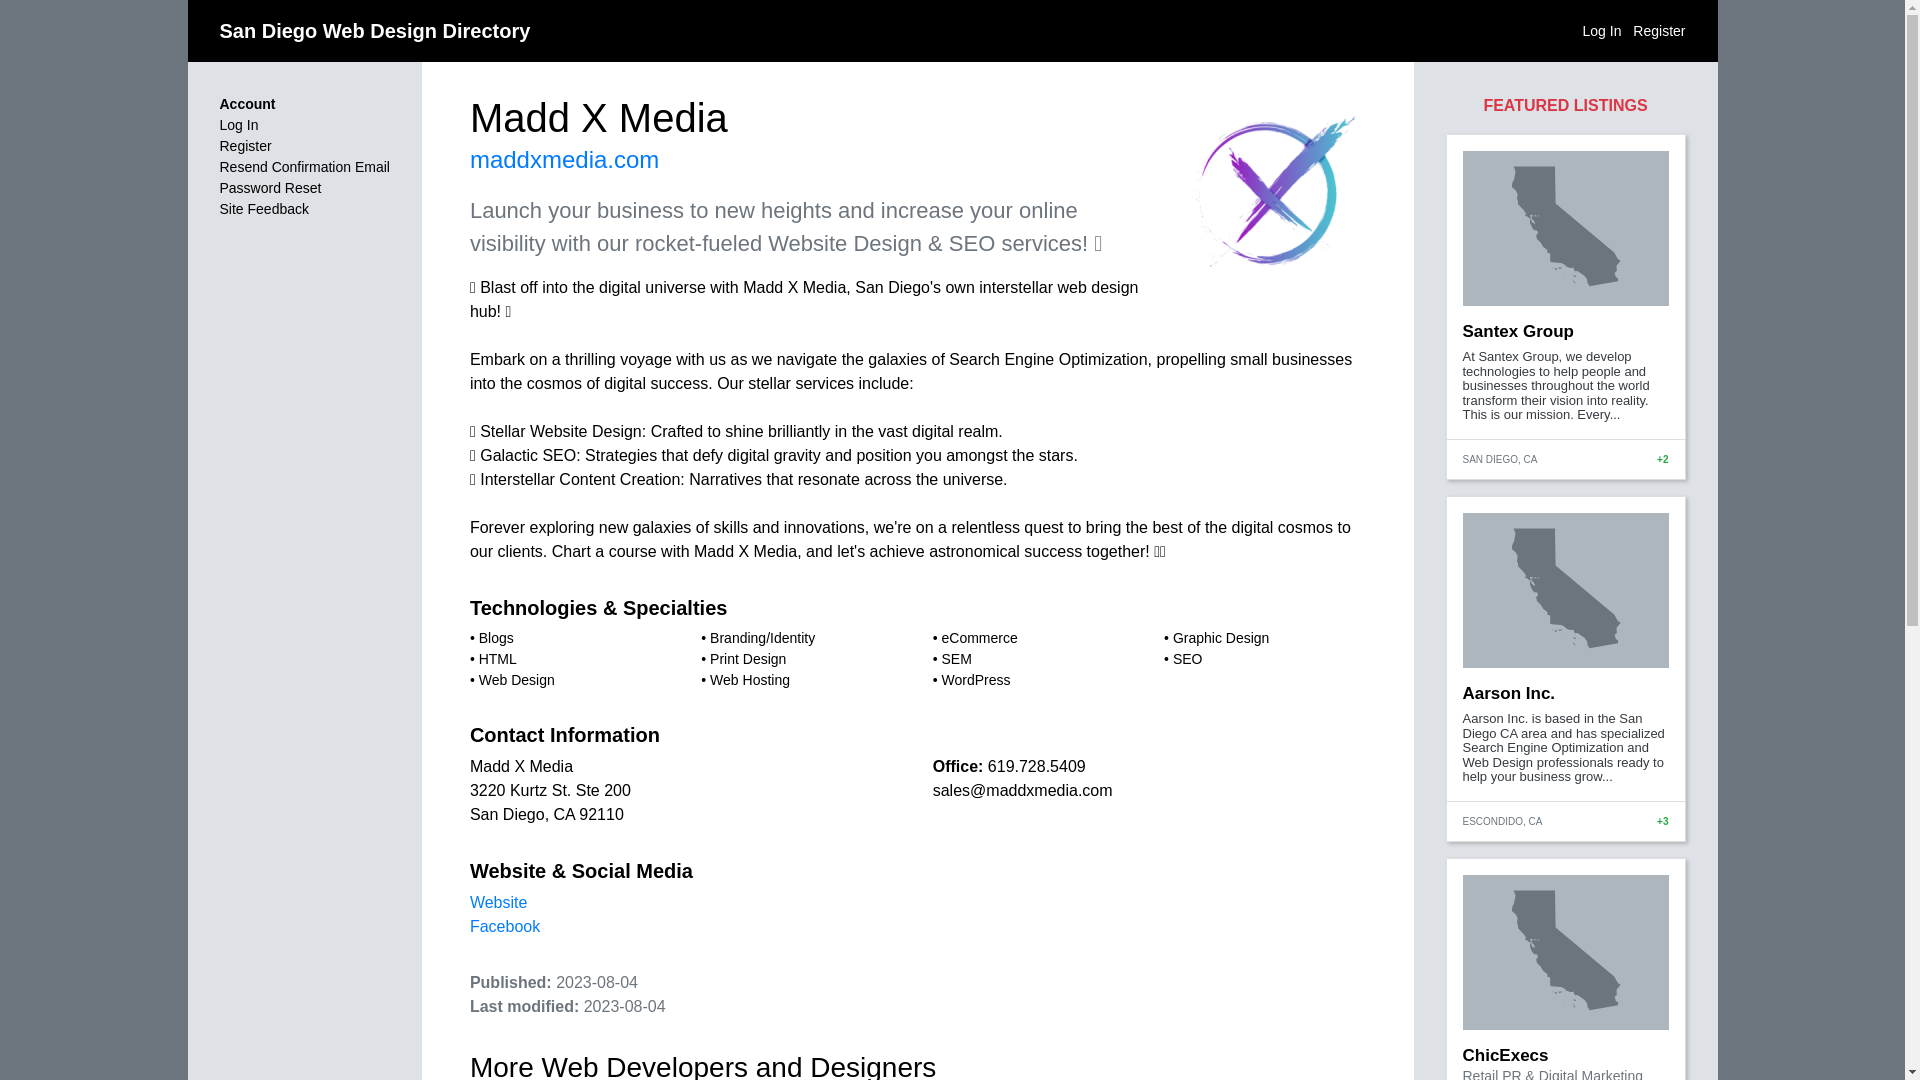 This screenshot has height=1080, width=1920. What do you see at coordinates (376, 31) in the screenshot?
I see `San Diego Web Design Directory` at bounding box center [376, 31].